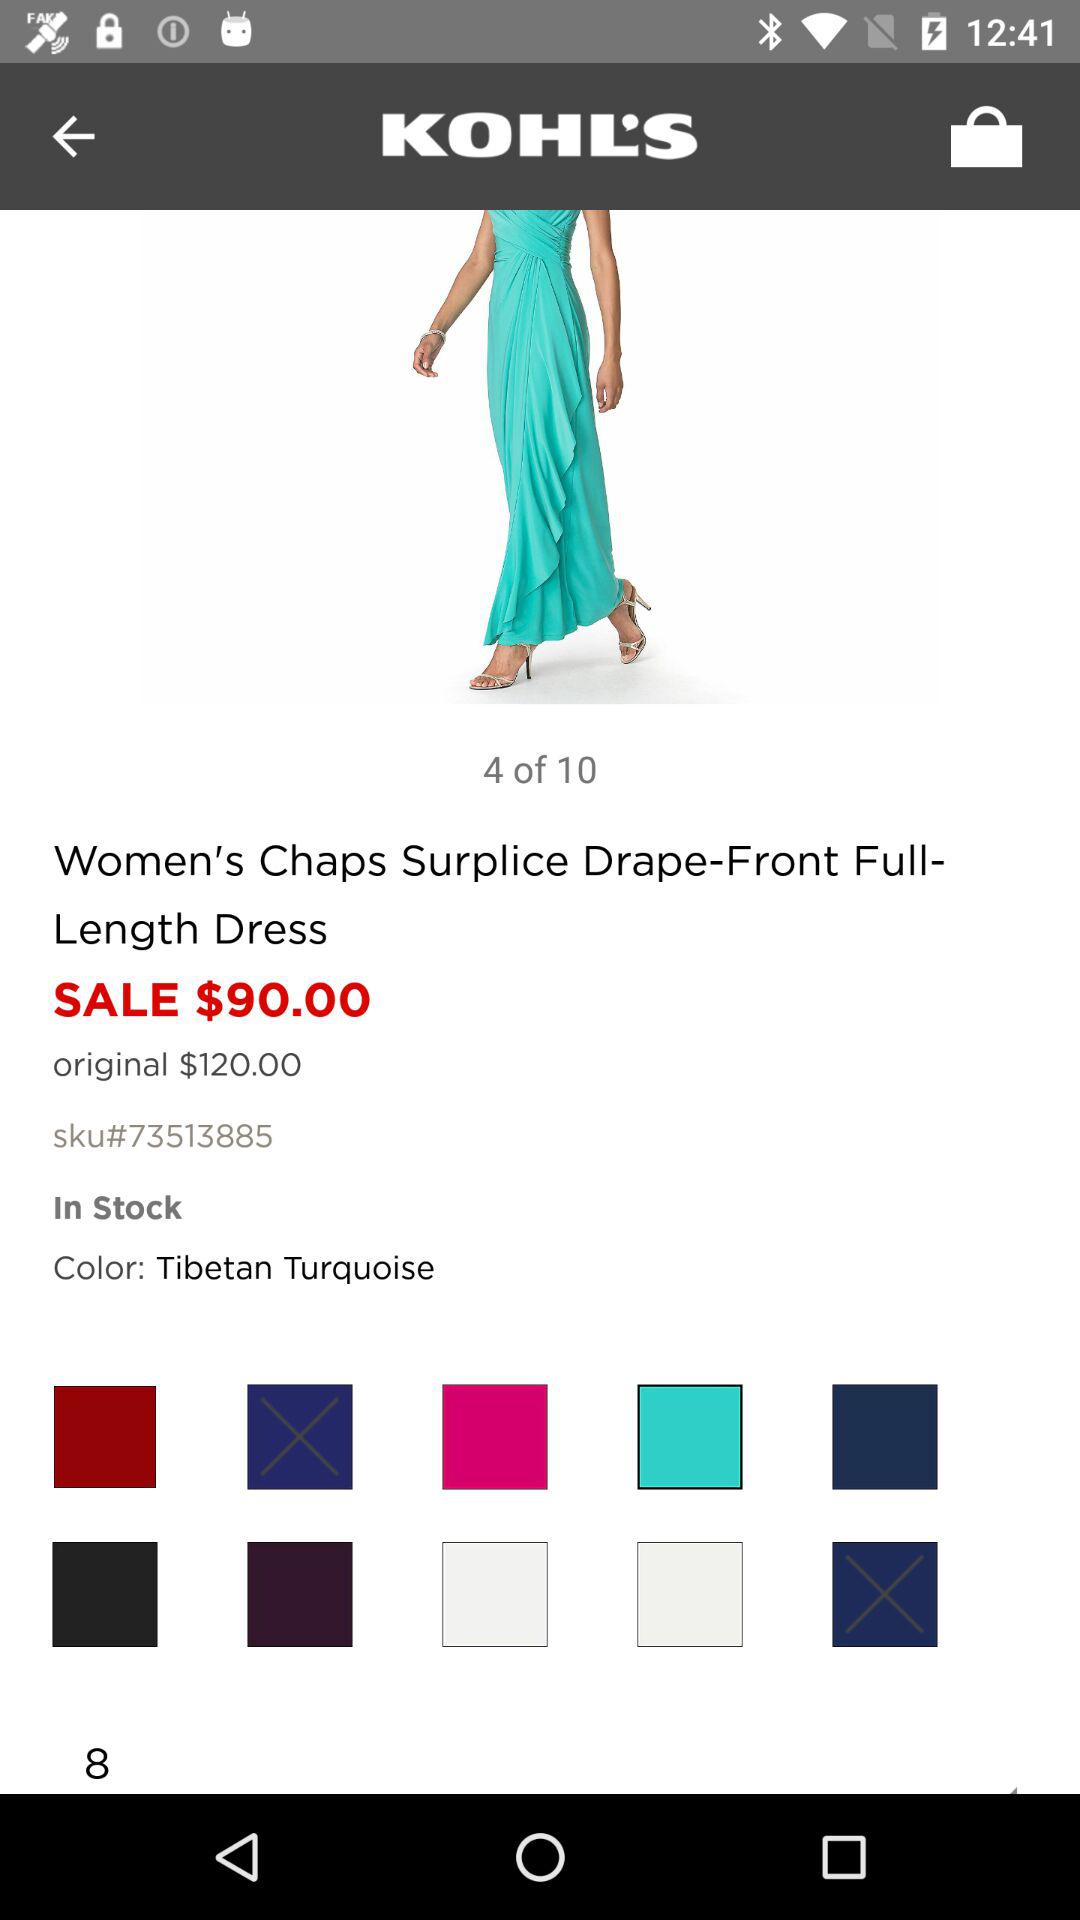 This screenshot has height=1920, width=1080. I want to click on open image, so click(540, 457).